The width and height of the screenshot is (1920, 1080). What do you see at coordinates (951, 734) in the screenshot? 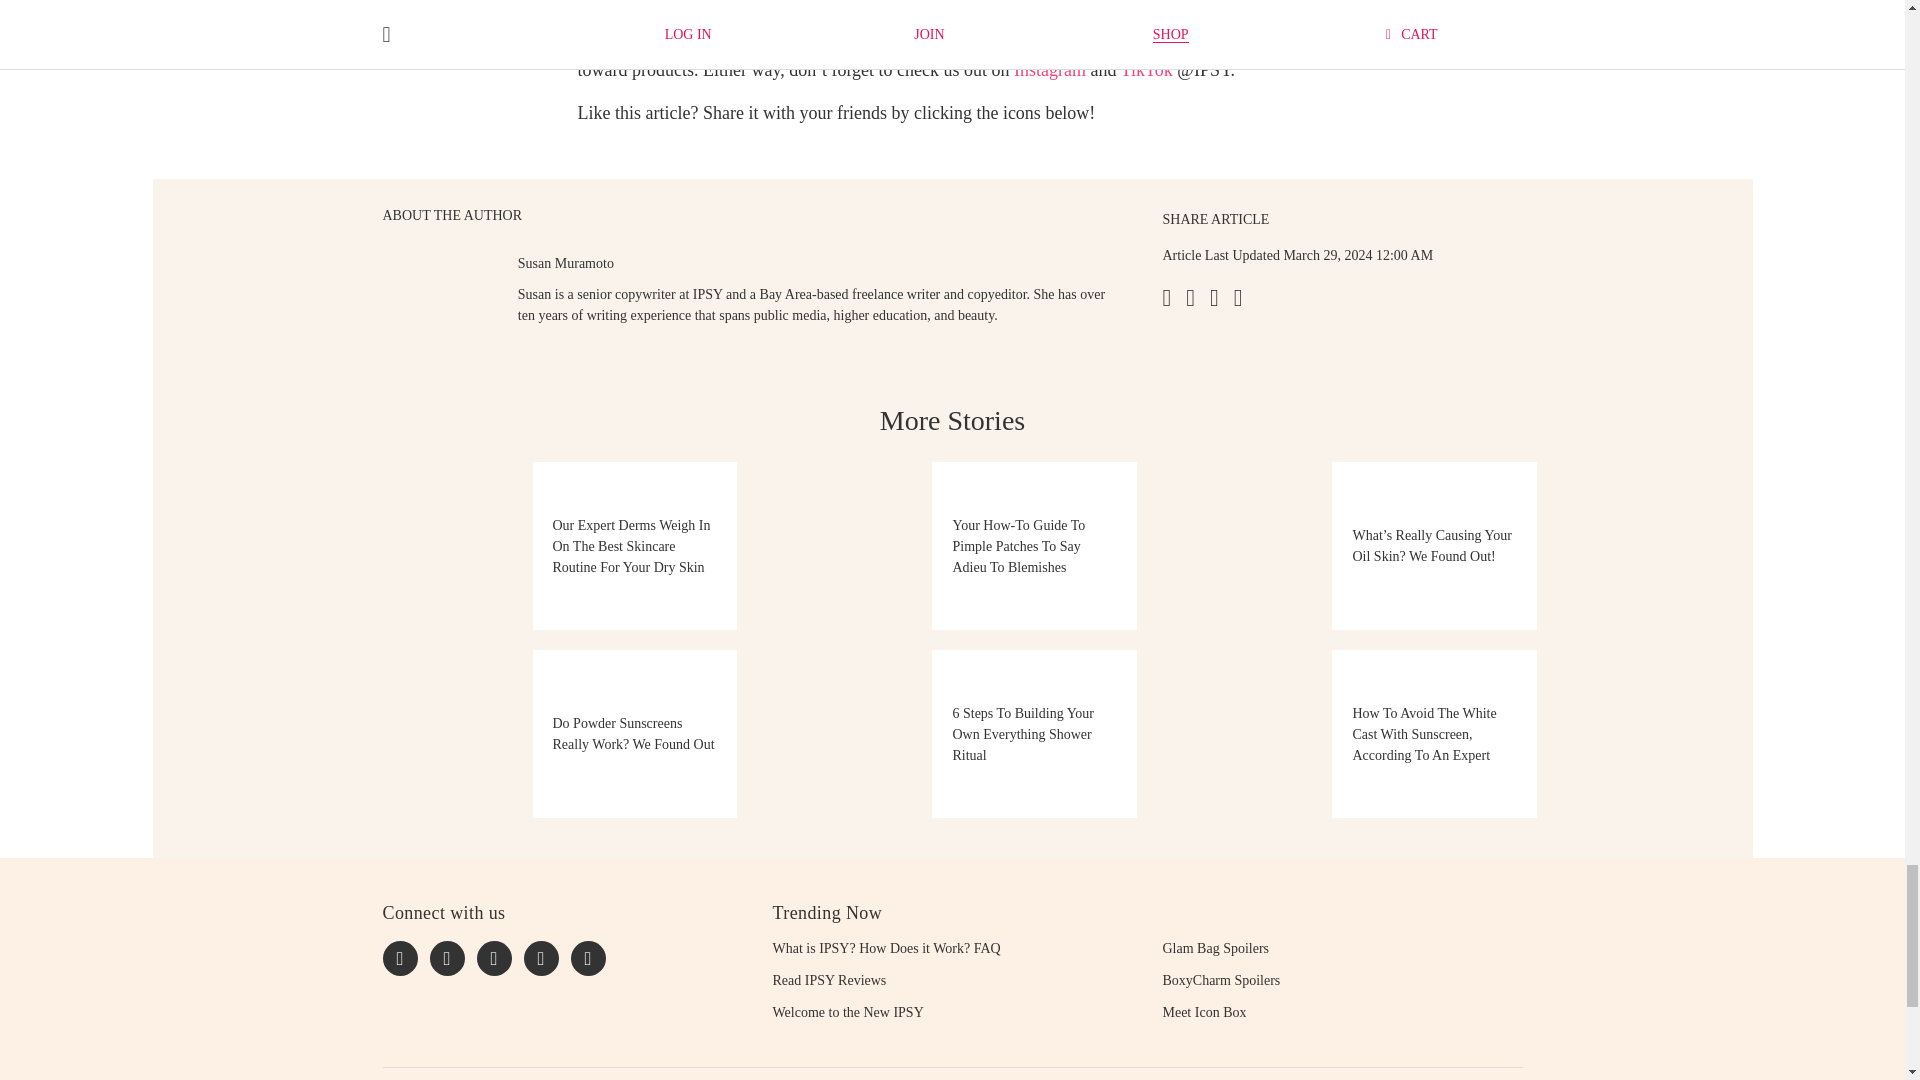
I see `6 Steps To Building Your Own Everything Shower Ritual` at bounding box center [951, 734].